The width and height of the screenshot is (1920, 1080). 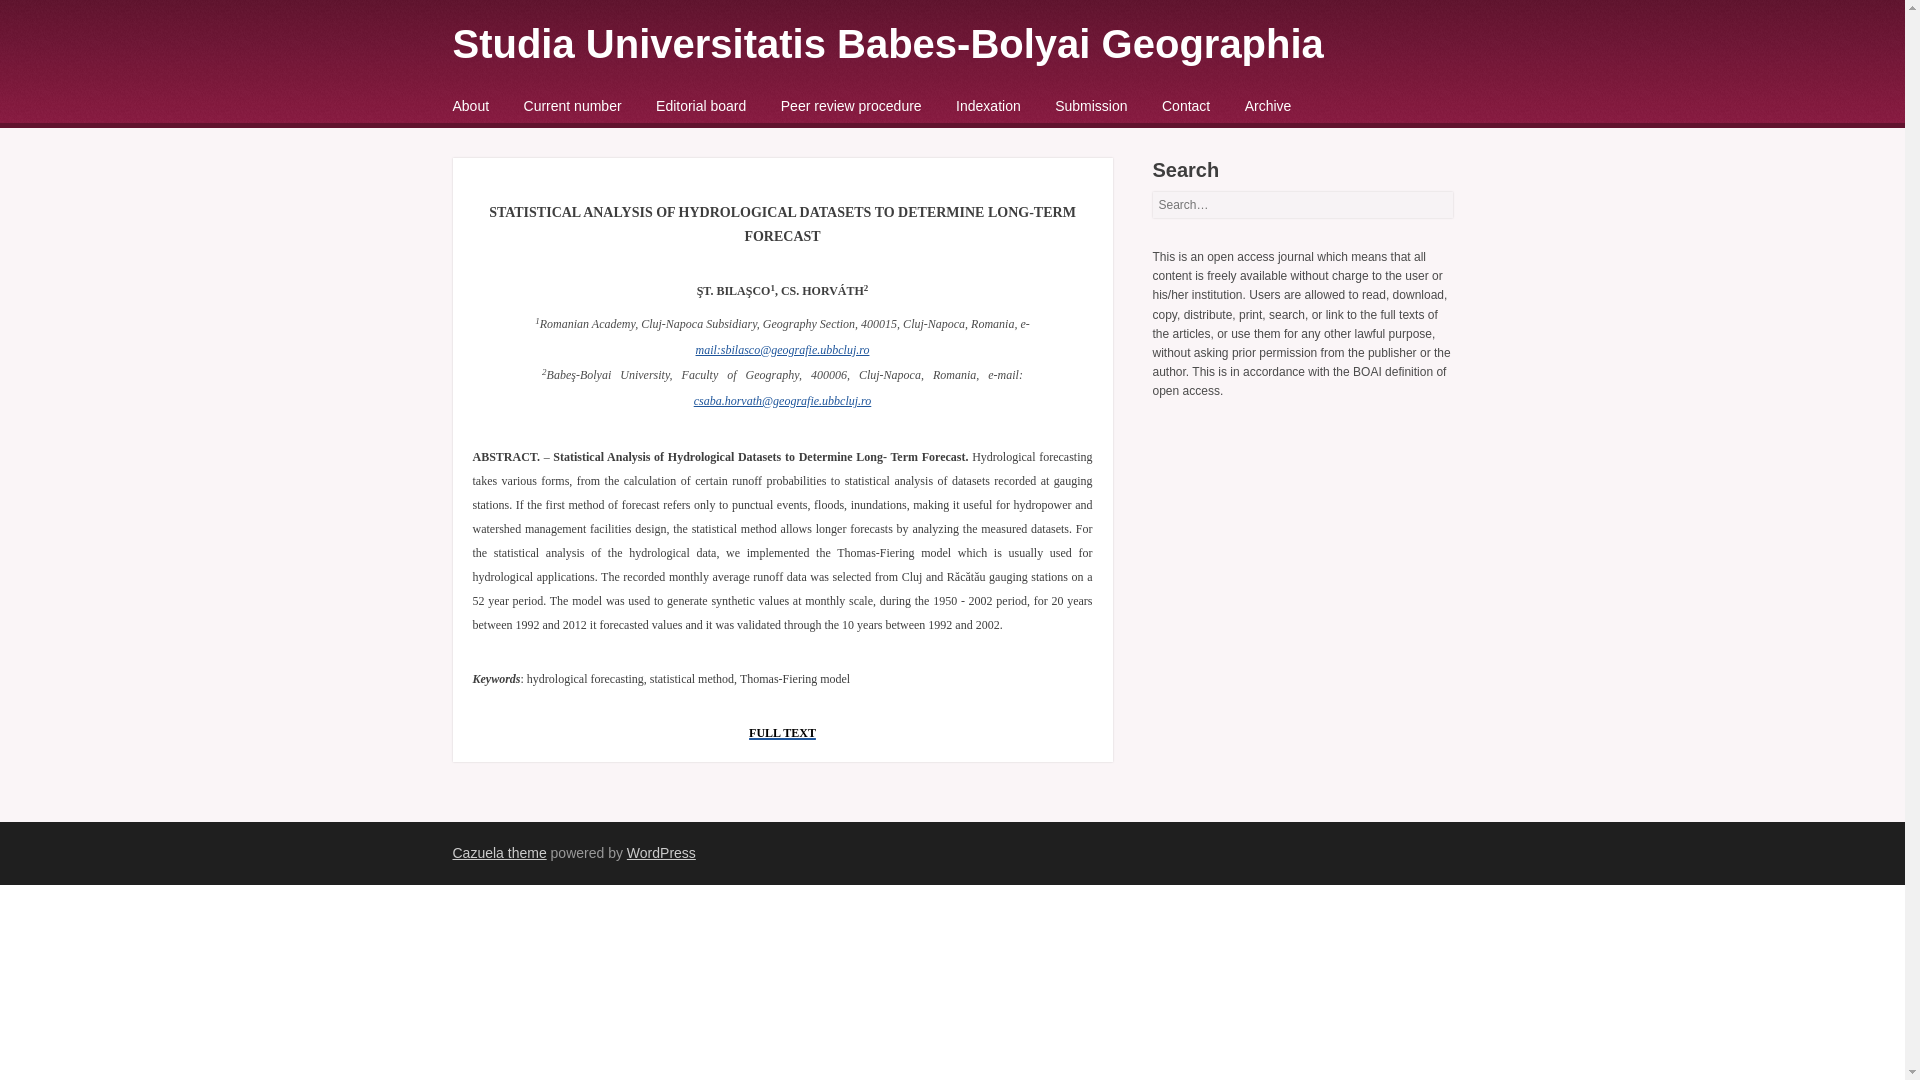 I want to click on FULL TEXT, so click(x=782, y=730).